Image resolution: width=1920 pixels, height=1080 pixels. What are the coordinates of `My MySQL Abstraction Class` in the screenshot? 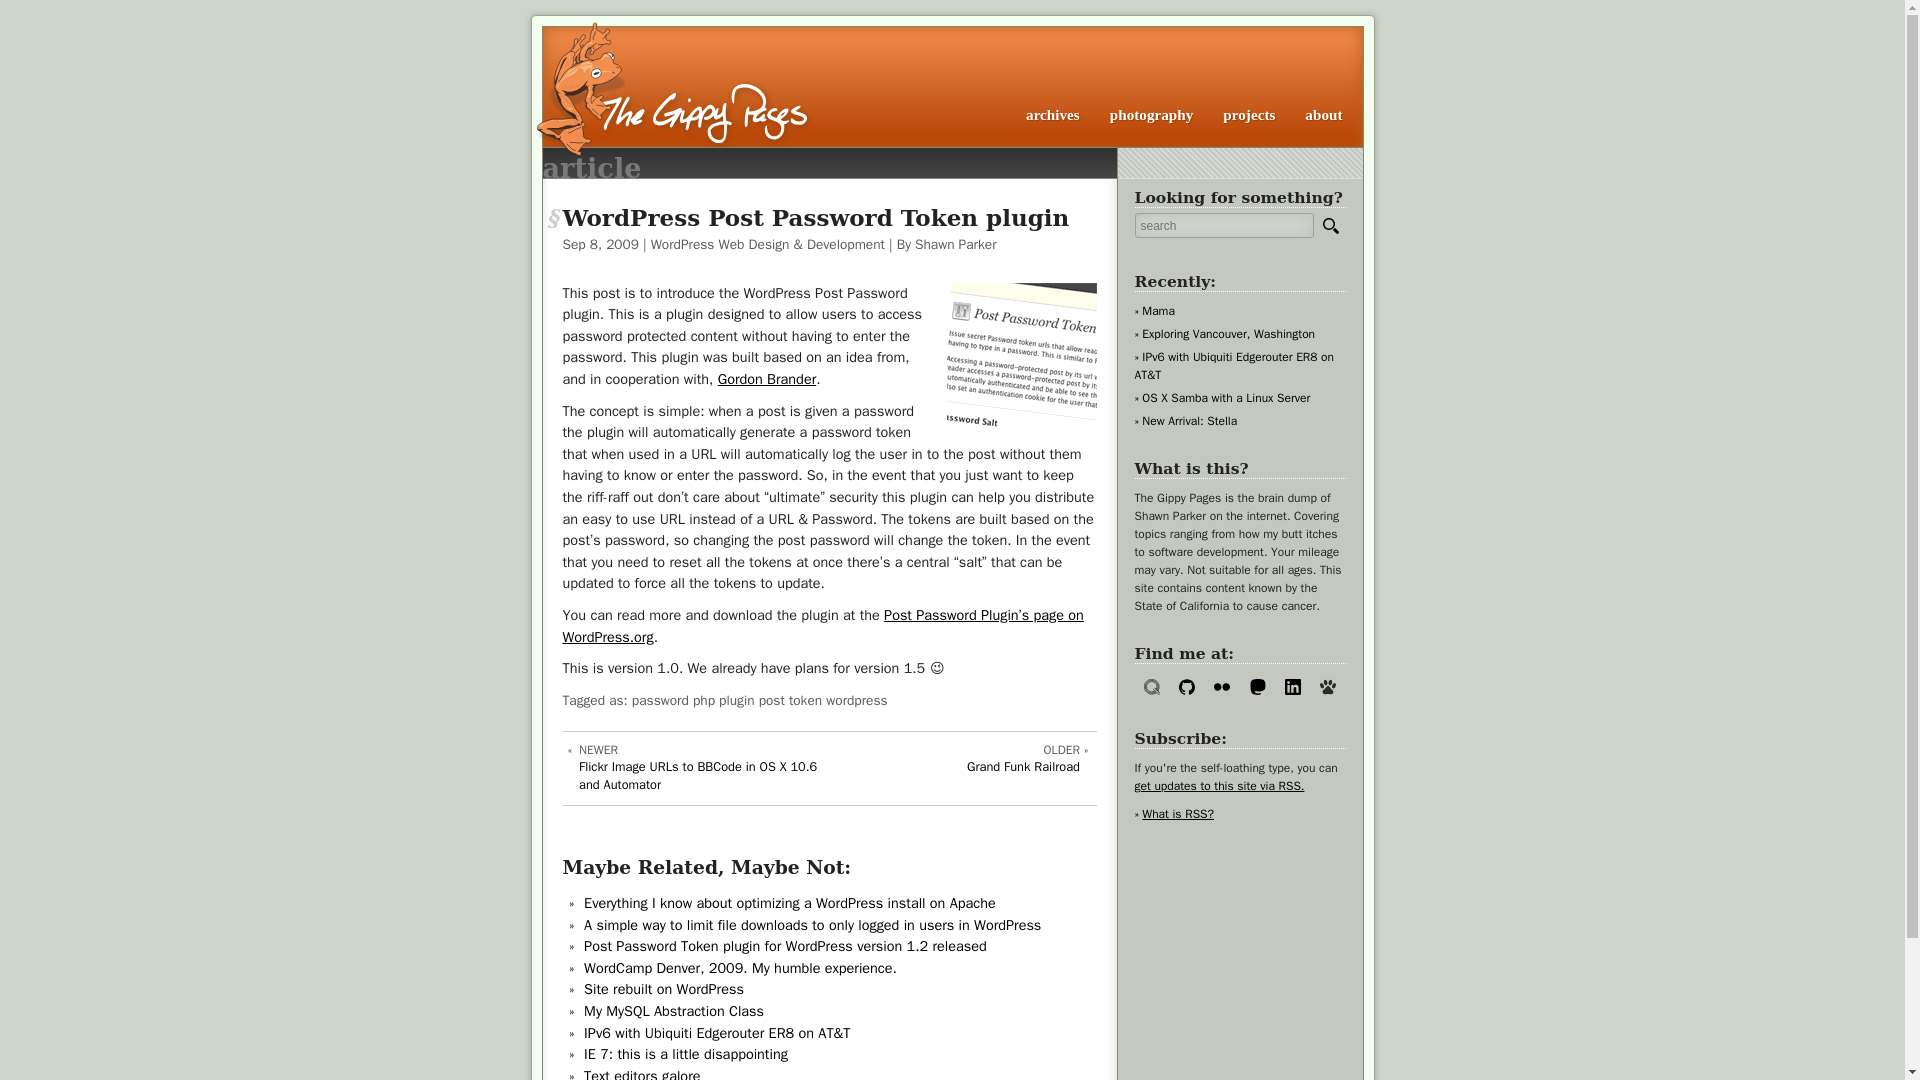 It's located at (1222, 398).